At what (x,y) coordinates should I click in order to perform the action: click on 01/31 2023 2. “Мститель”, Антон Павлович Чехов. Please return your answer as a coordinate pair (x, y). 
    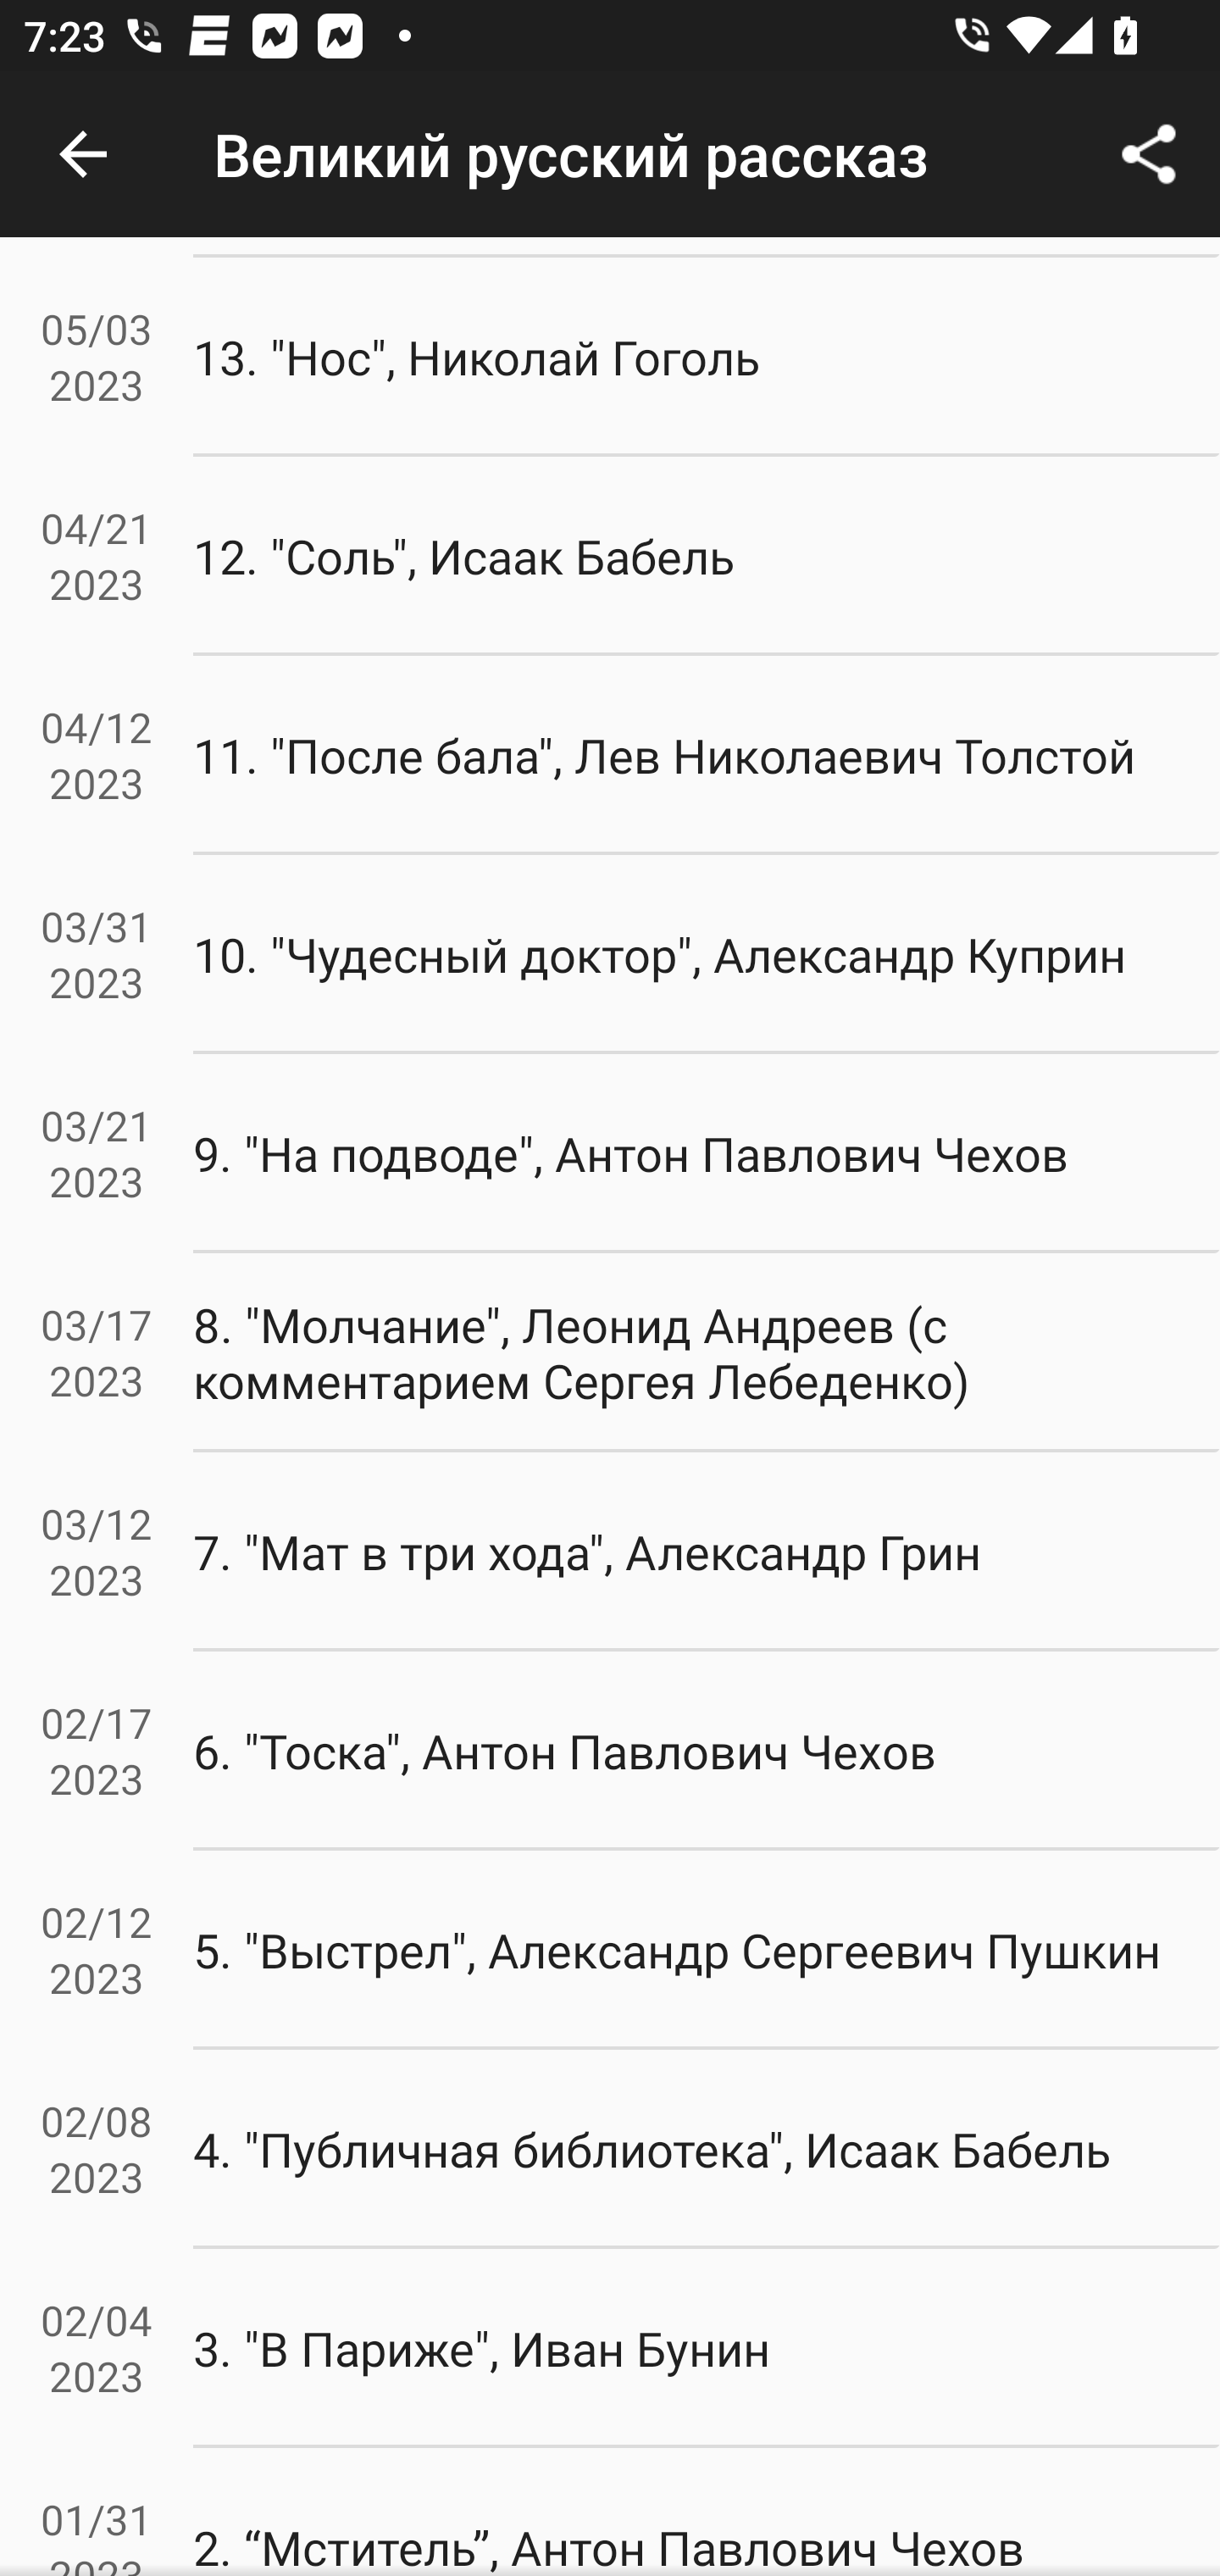
    Looking at the image, I should click on (610, 2512).